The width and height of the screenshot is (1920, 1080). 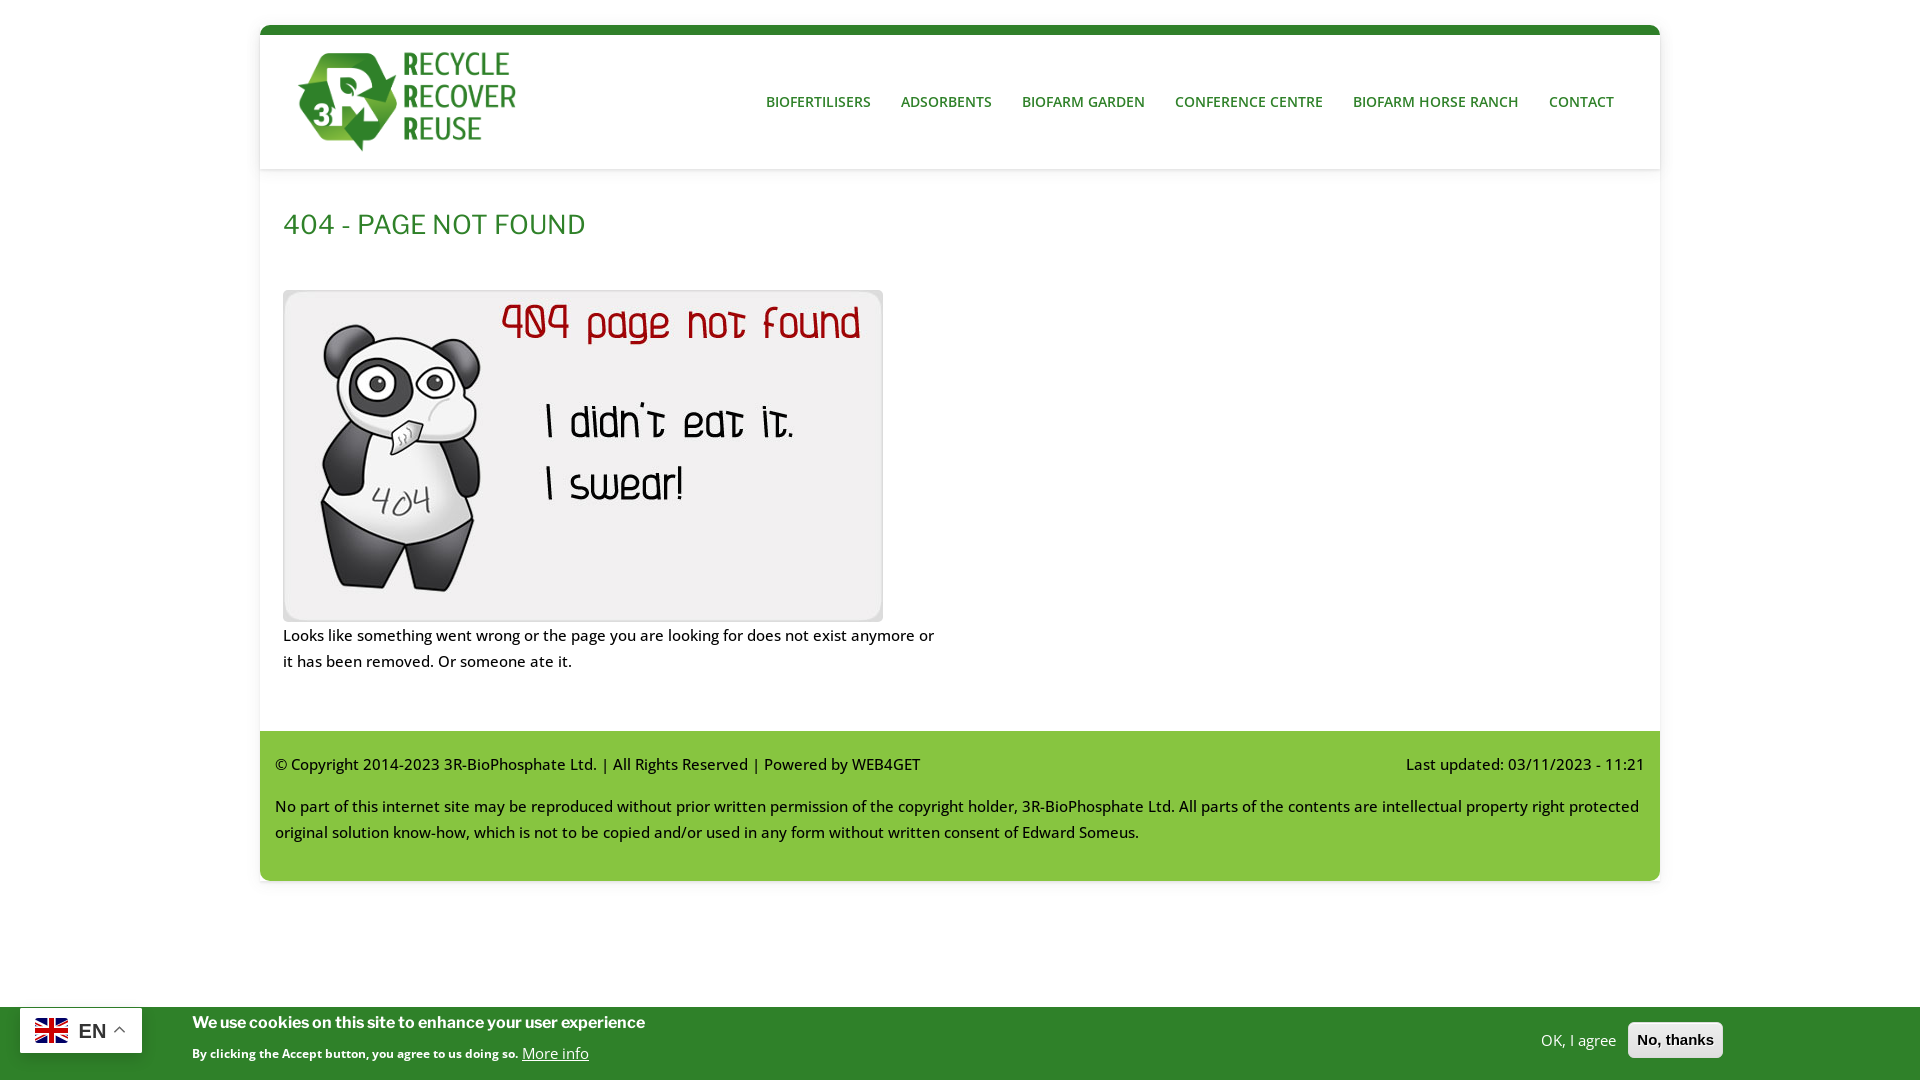 What do you see at coordinates (414, 102) in the screenshot?
I see `Home` at bounding box center [414, 102].